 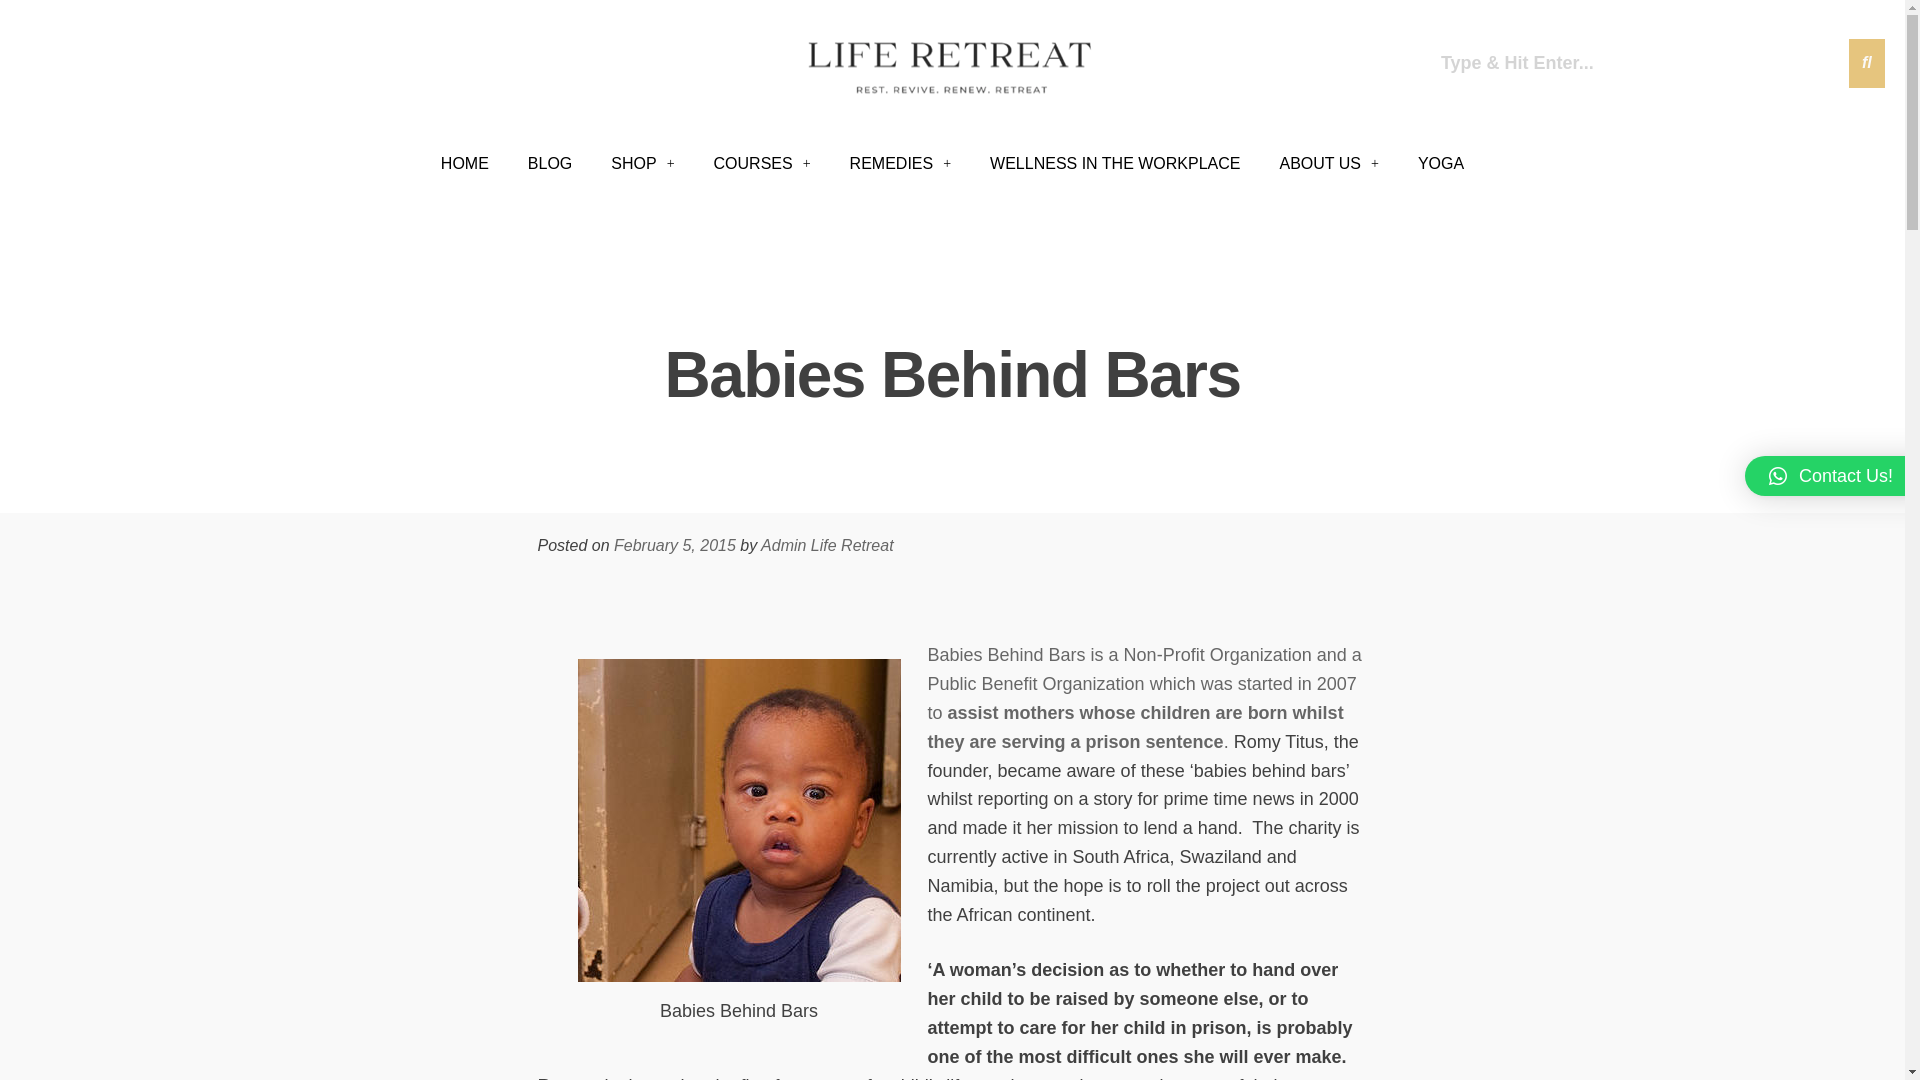 I want to click on Admin Life Retreat, so click(x=827, y=545).